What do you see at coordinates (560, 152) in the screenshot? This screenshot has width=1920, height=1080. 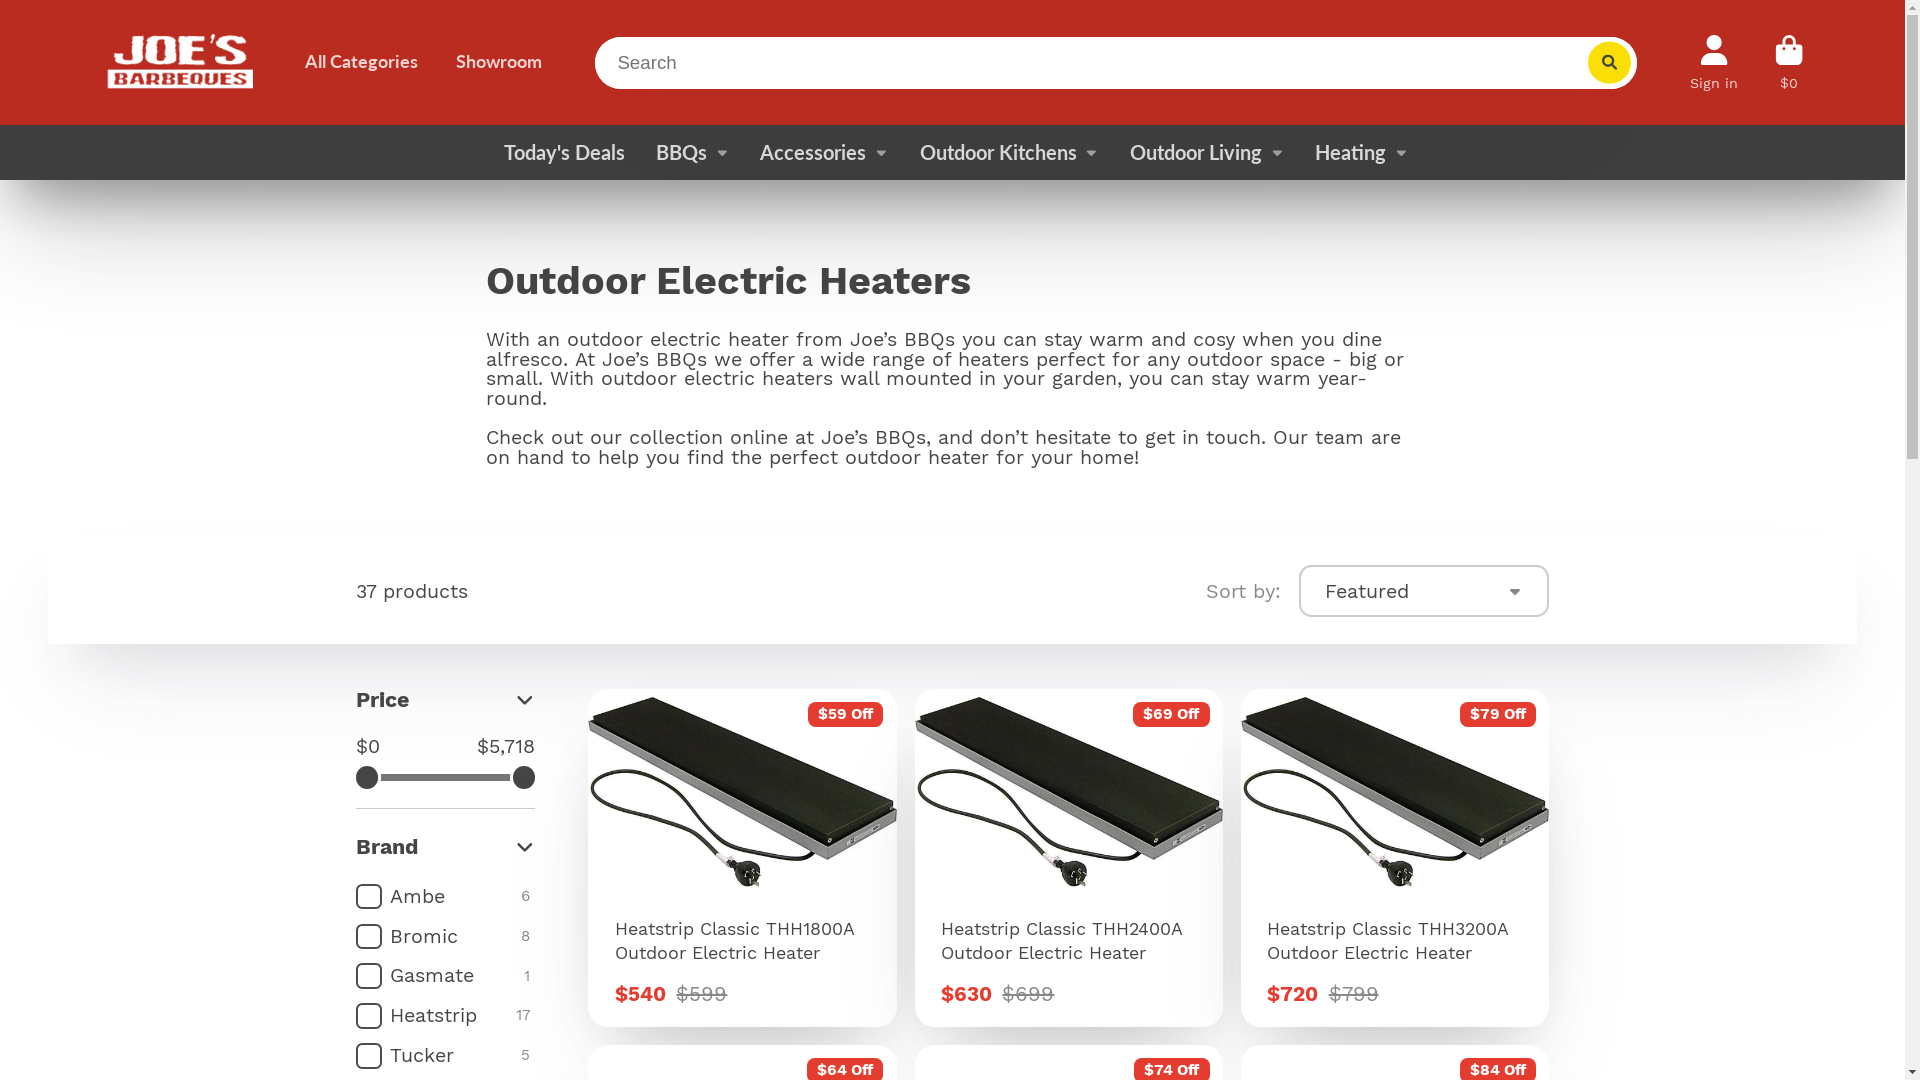 I see `Today's Deals` at bounding box center [560, 152].